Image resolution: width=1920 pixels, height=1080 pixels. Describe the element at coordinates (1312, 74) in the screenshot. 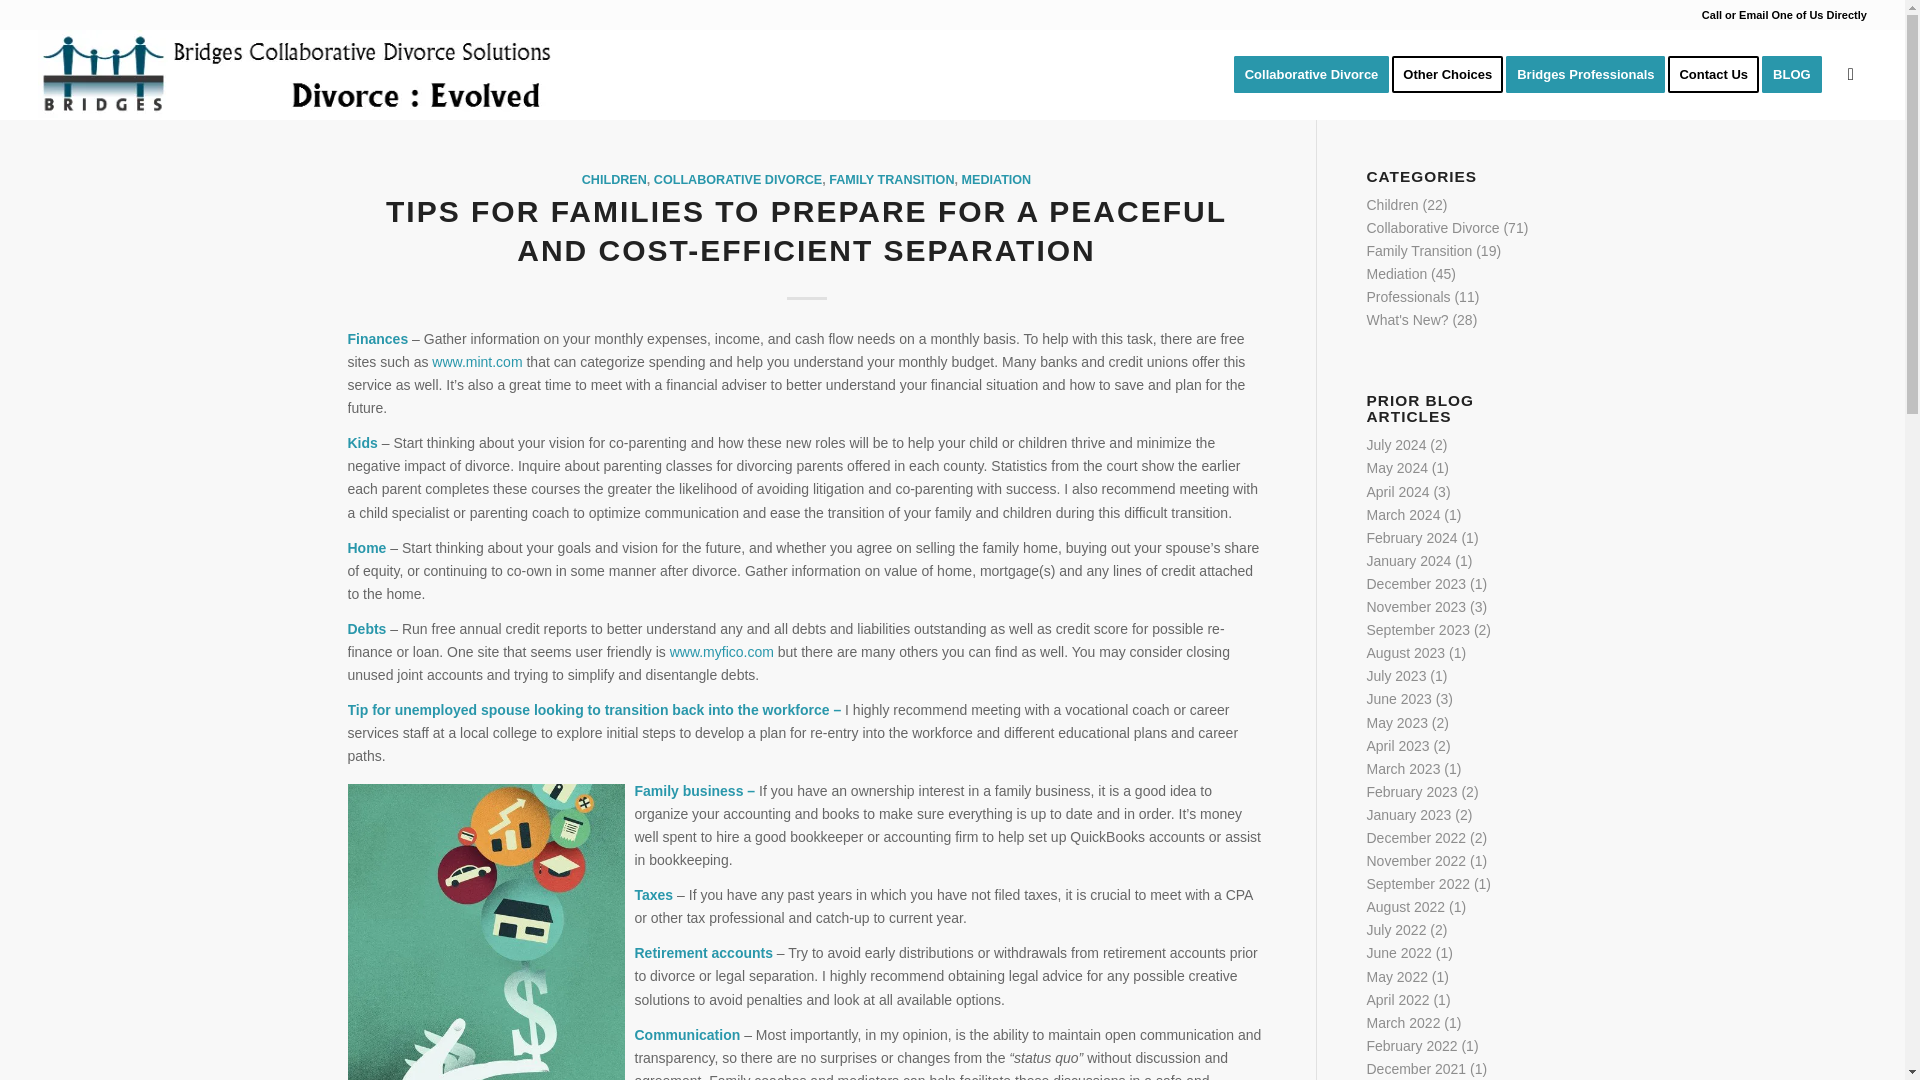

I see `Collaborative Divorce` at that location.